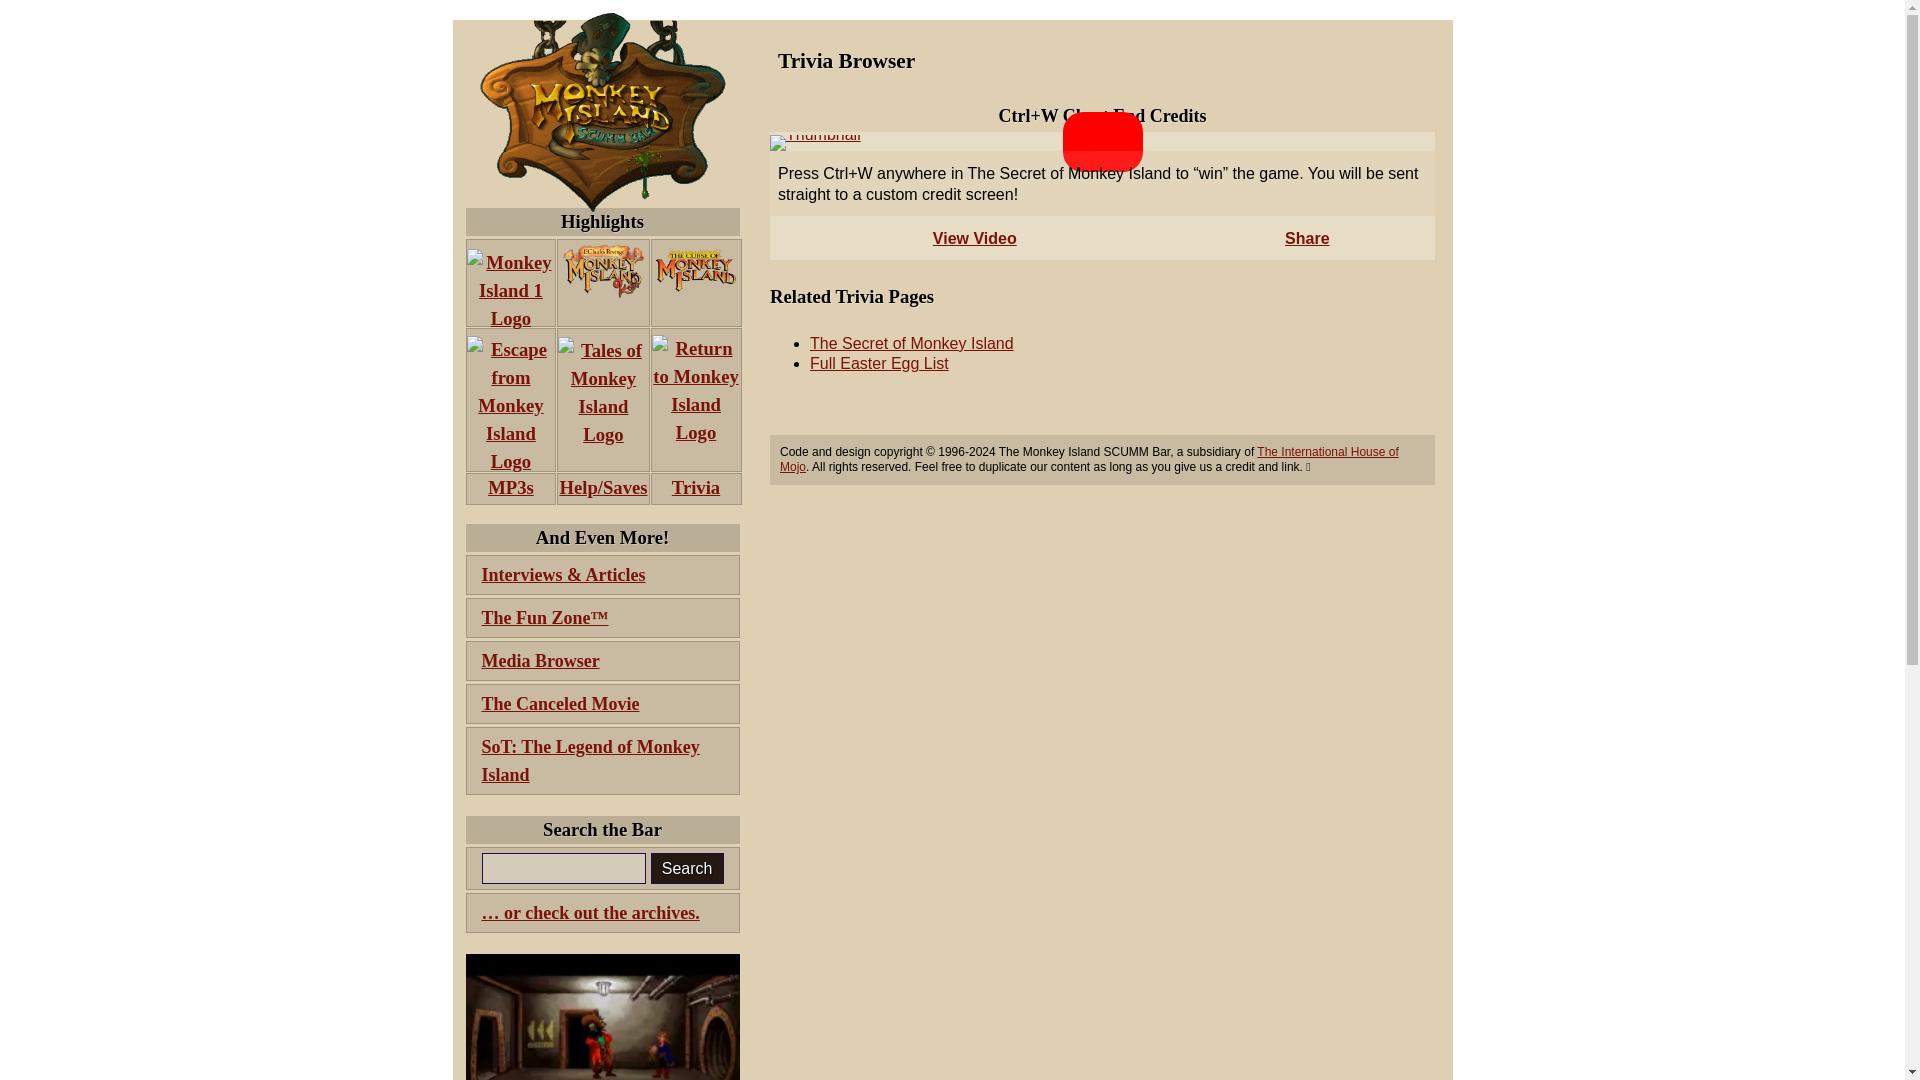  Describe the element at coordinates (912, 343) in the screenshot. I see `The Secret of Monkey Island` at that location.